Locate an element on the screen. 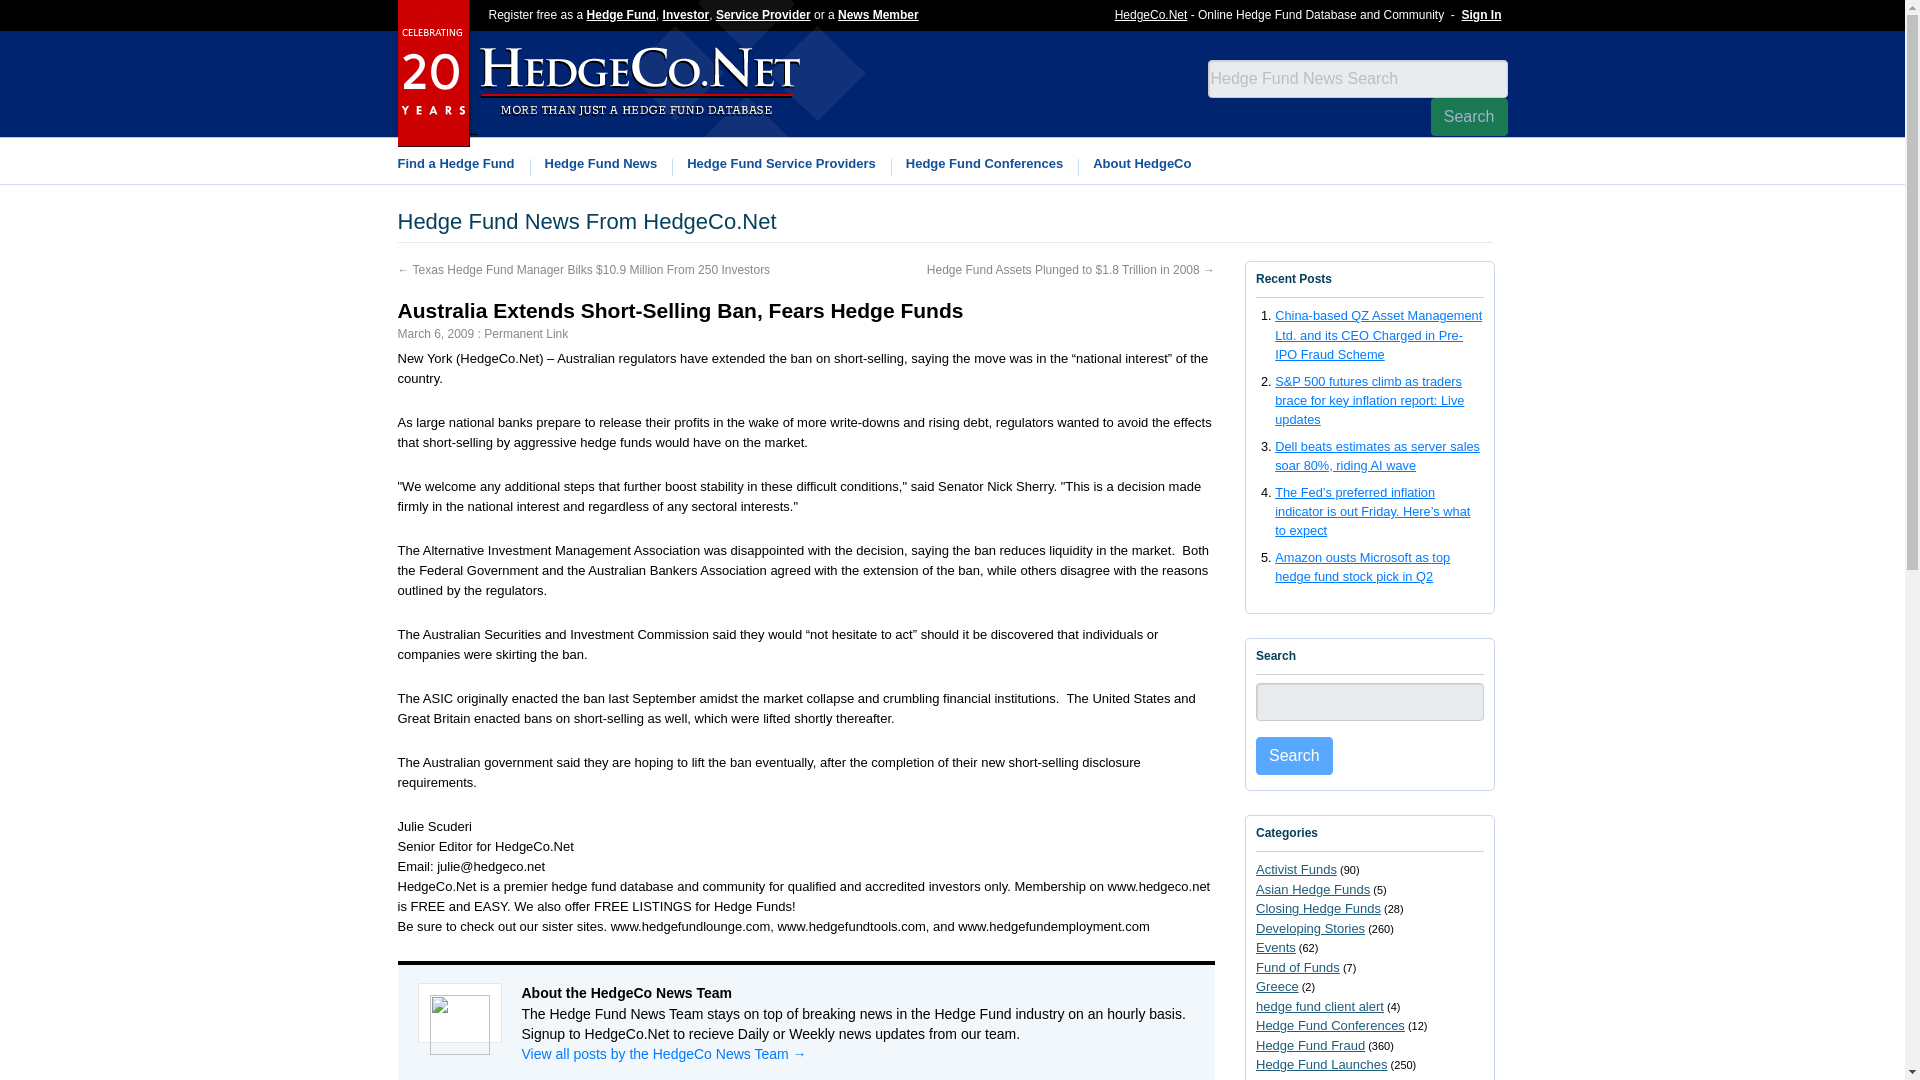  HedgeCo.Net is located at coordinates (1152, 14).